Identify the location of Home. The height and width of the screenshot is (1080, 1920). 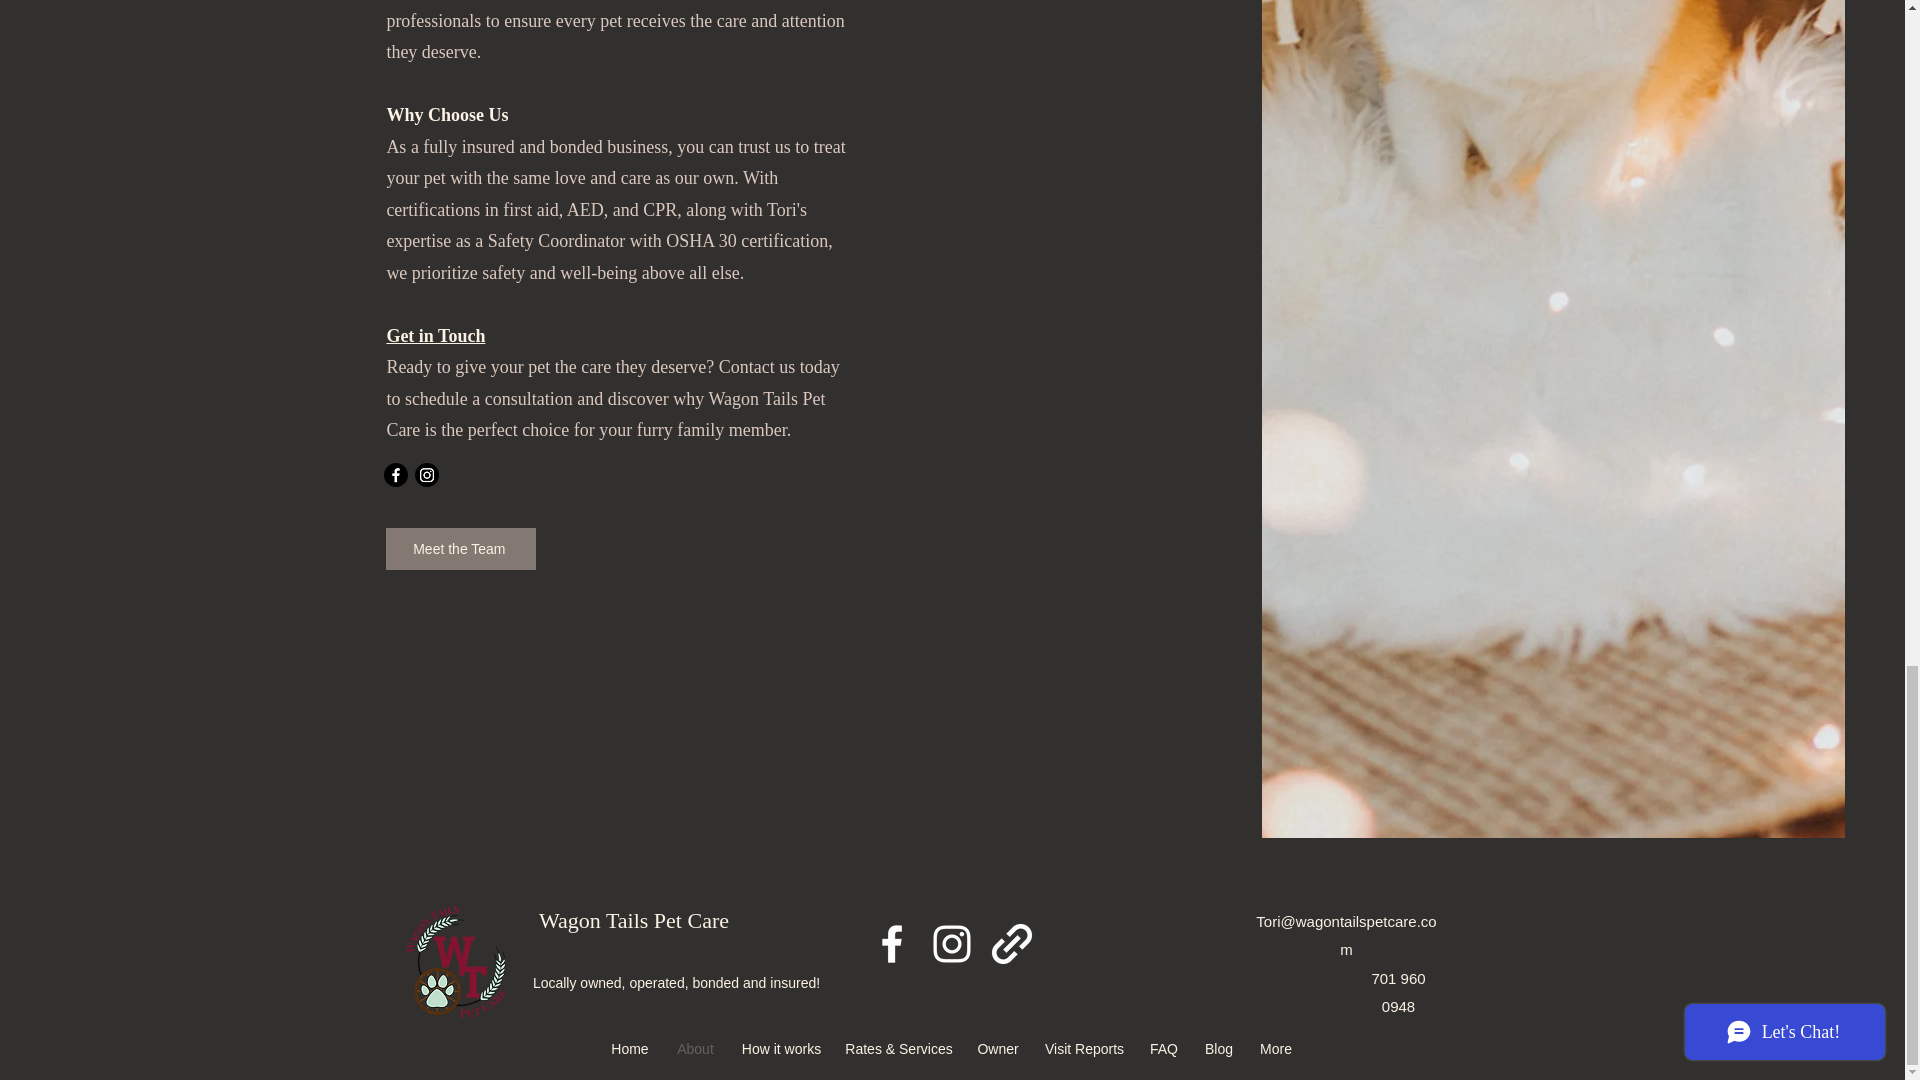
(630, 1048).